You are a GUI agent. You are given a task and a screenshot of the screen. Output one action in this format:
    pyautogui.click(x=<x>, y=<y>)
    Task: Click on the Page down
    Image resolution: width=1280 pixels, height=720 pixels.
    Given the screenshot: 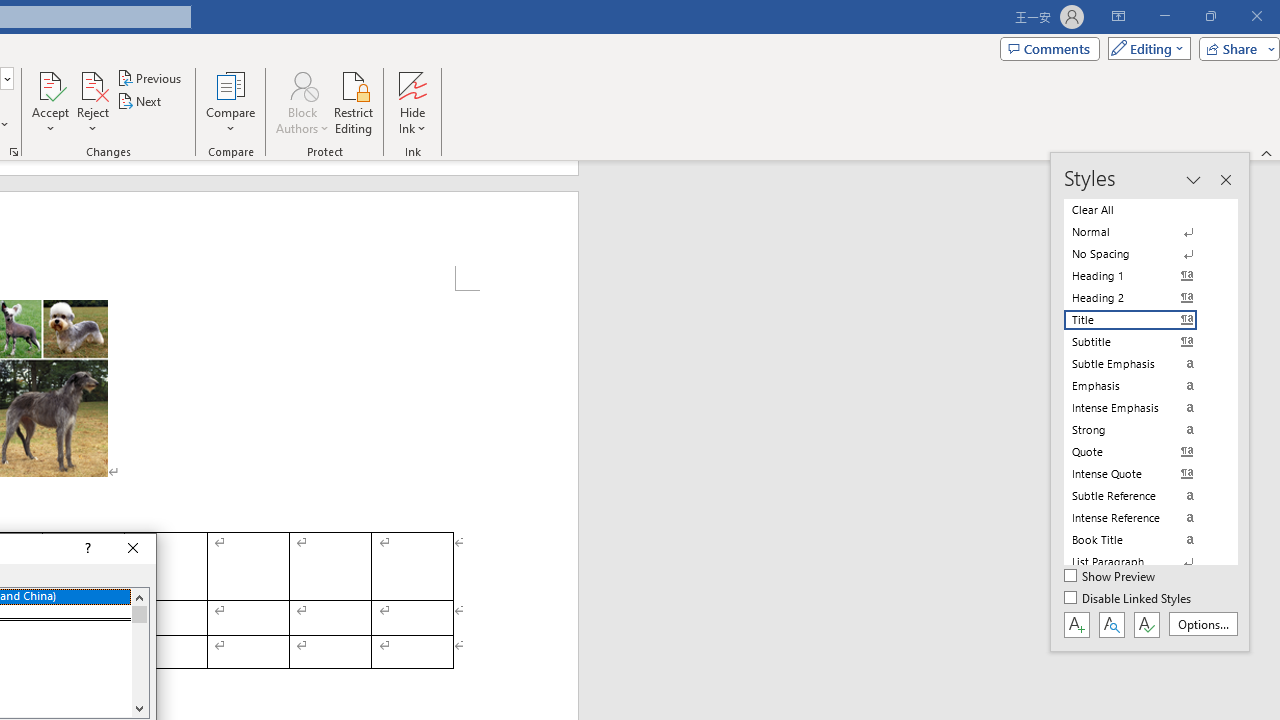 What is the action you would take?
    pyautogui.click(x=139, y=660)
    